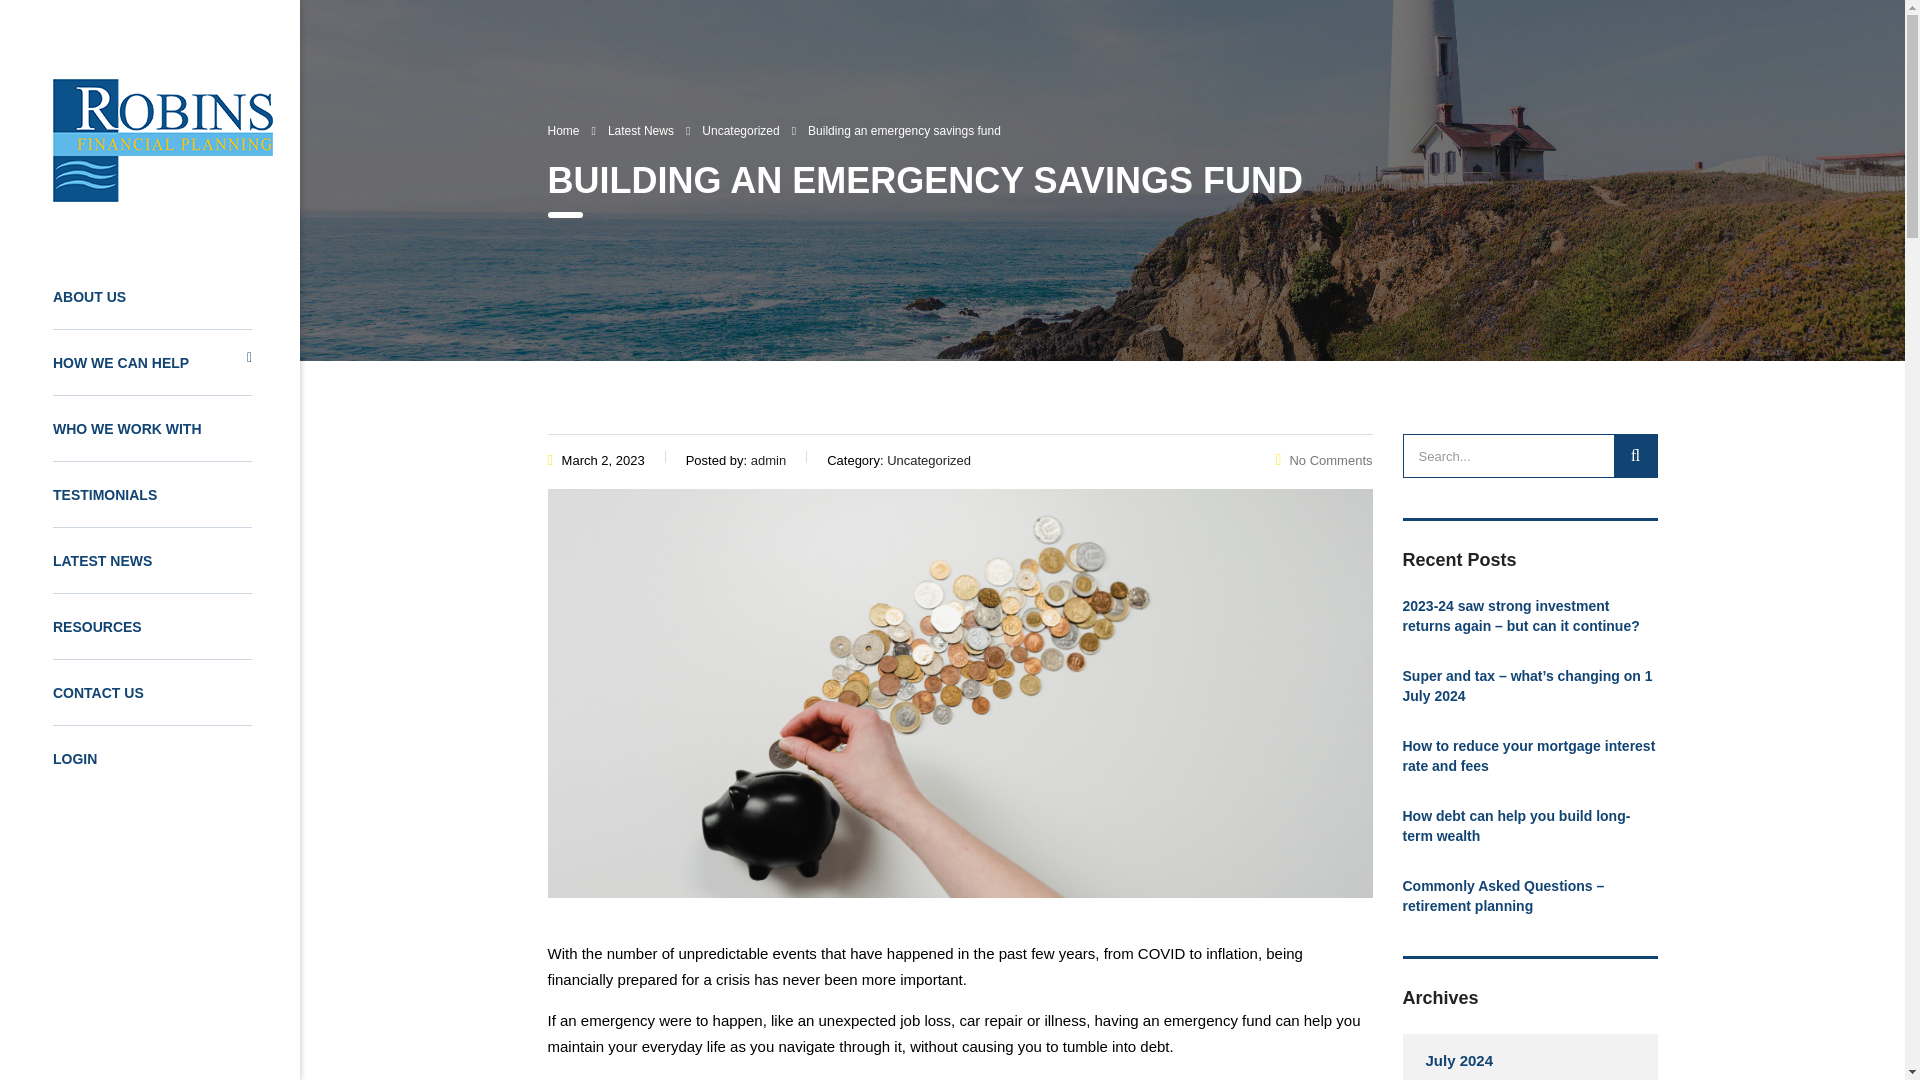 The width and height of the screenshot is (1920, 1080). What do you see at coordinates (152, 625) in the screenshot?
I see `RESOURCES` at bounding box center [152, 625].